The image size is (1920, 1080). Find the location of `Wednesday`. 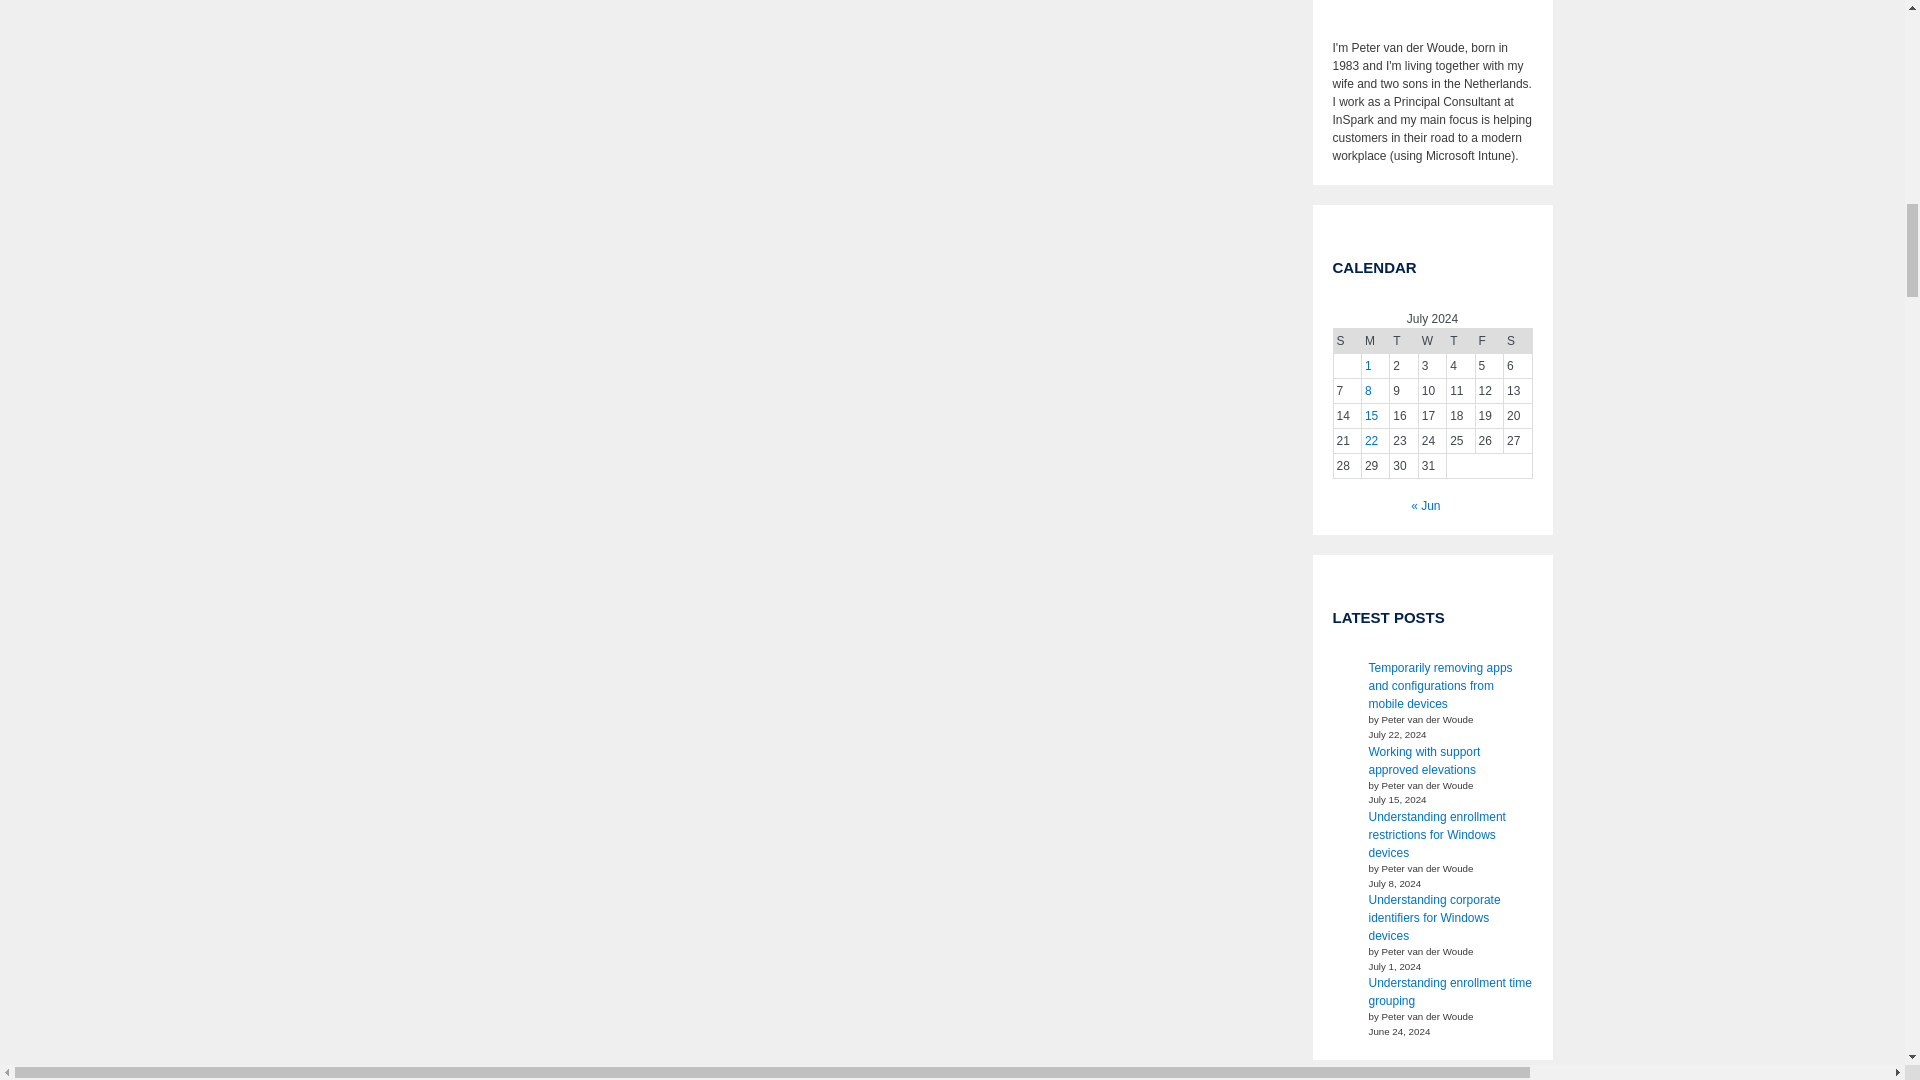

Wednesday is located at coordinates (1432, 340).